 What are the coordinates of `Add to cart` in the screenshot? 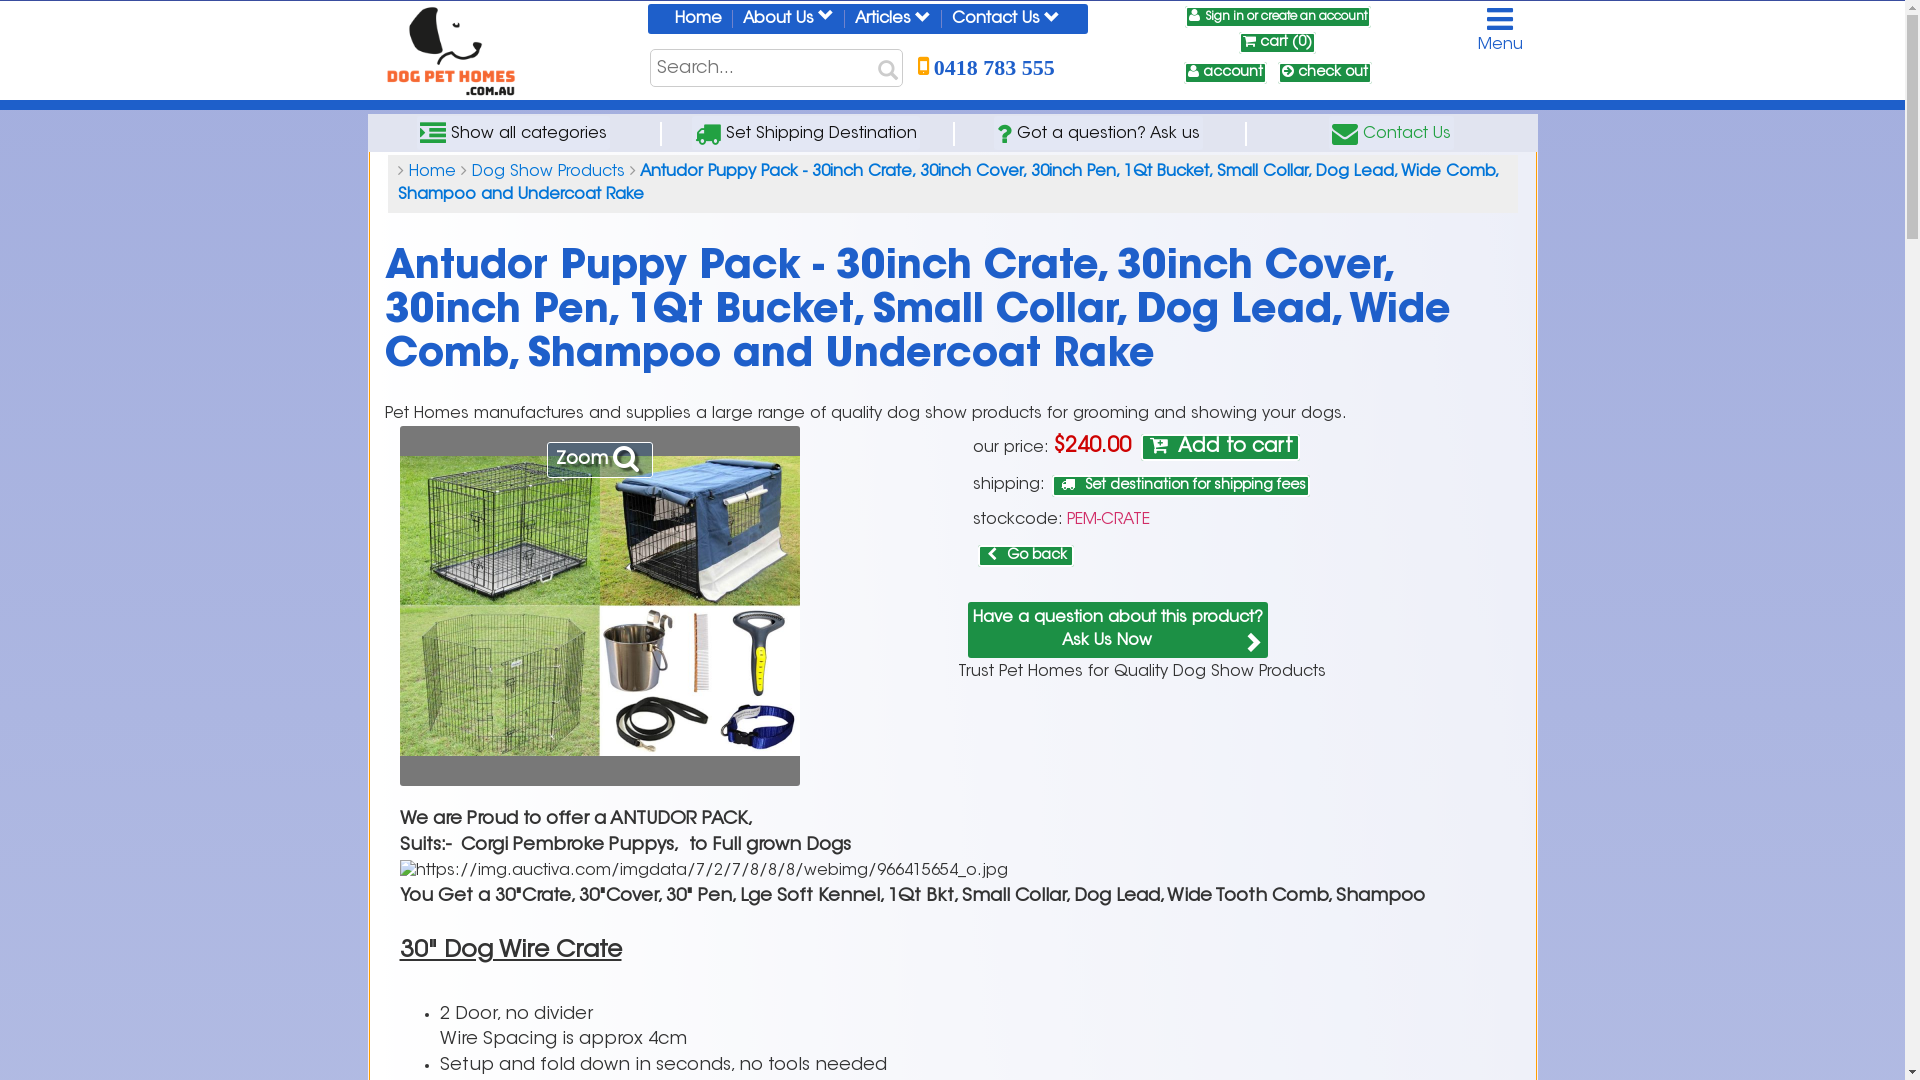 It's located at (1220, 448).